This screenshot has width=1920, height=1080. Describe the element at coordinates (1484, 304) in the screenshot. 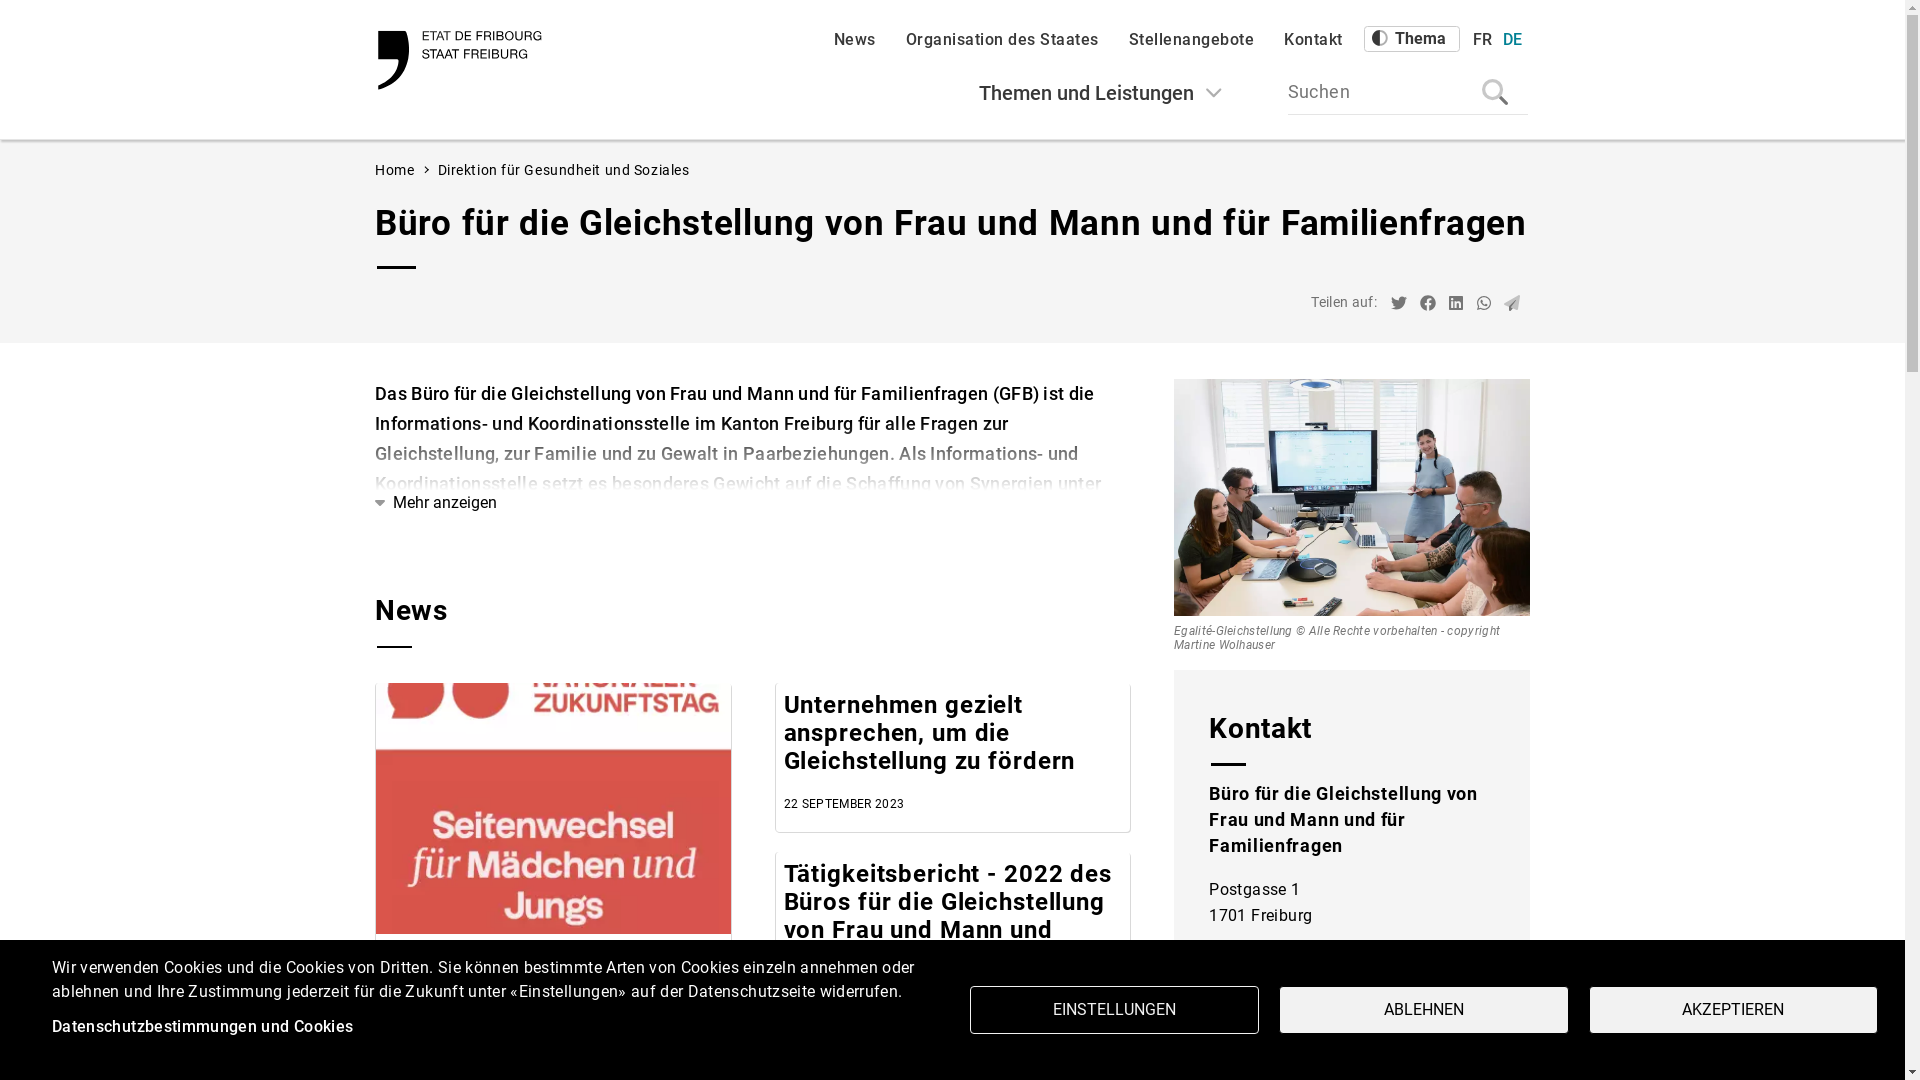

I see `Teilen auf WhatsApp` at that location.